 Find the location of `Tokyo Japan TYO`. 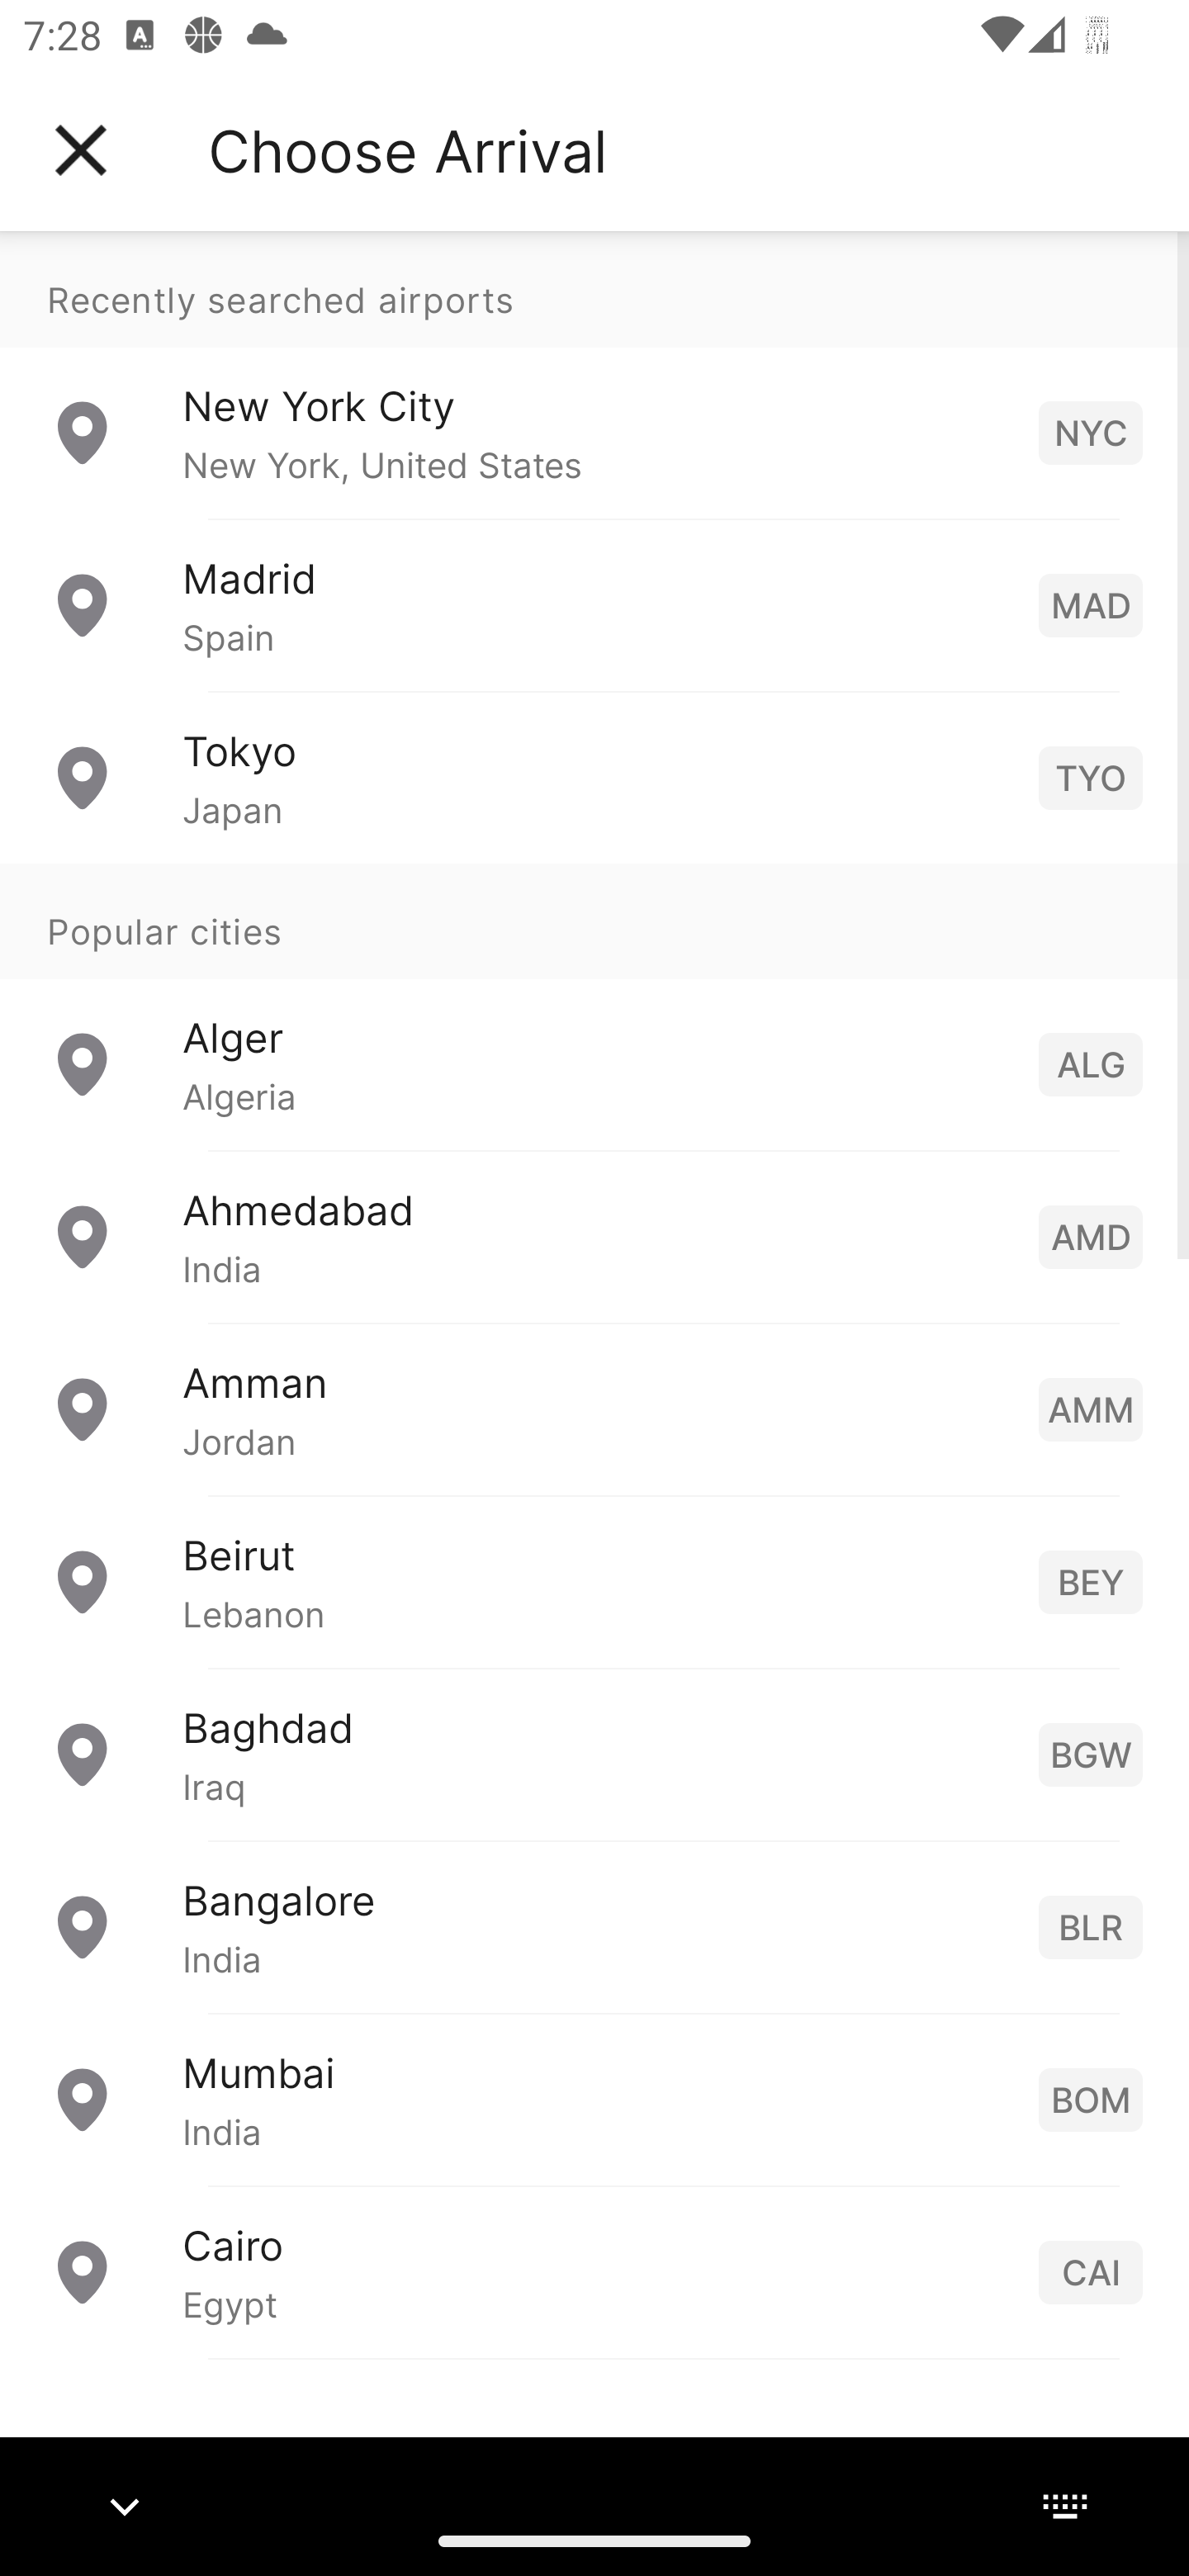

Tokyo Japan TYO is located at coordinates (594, 776).